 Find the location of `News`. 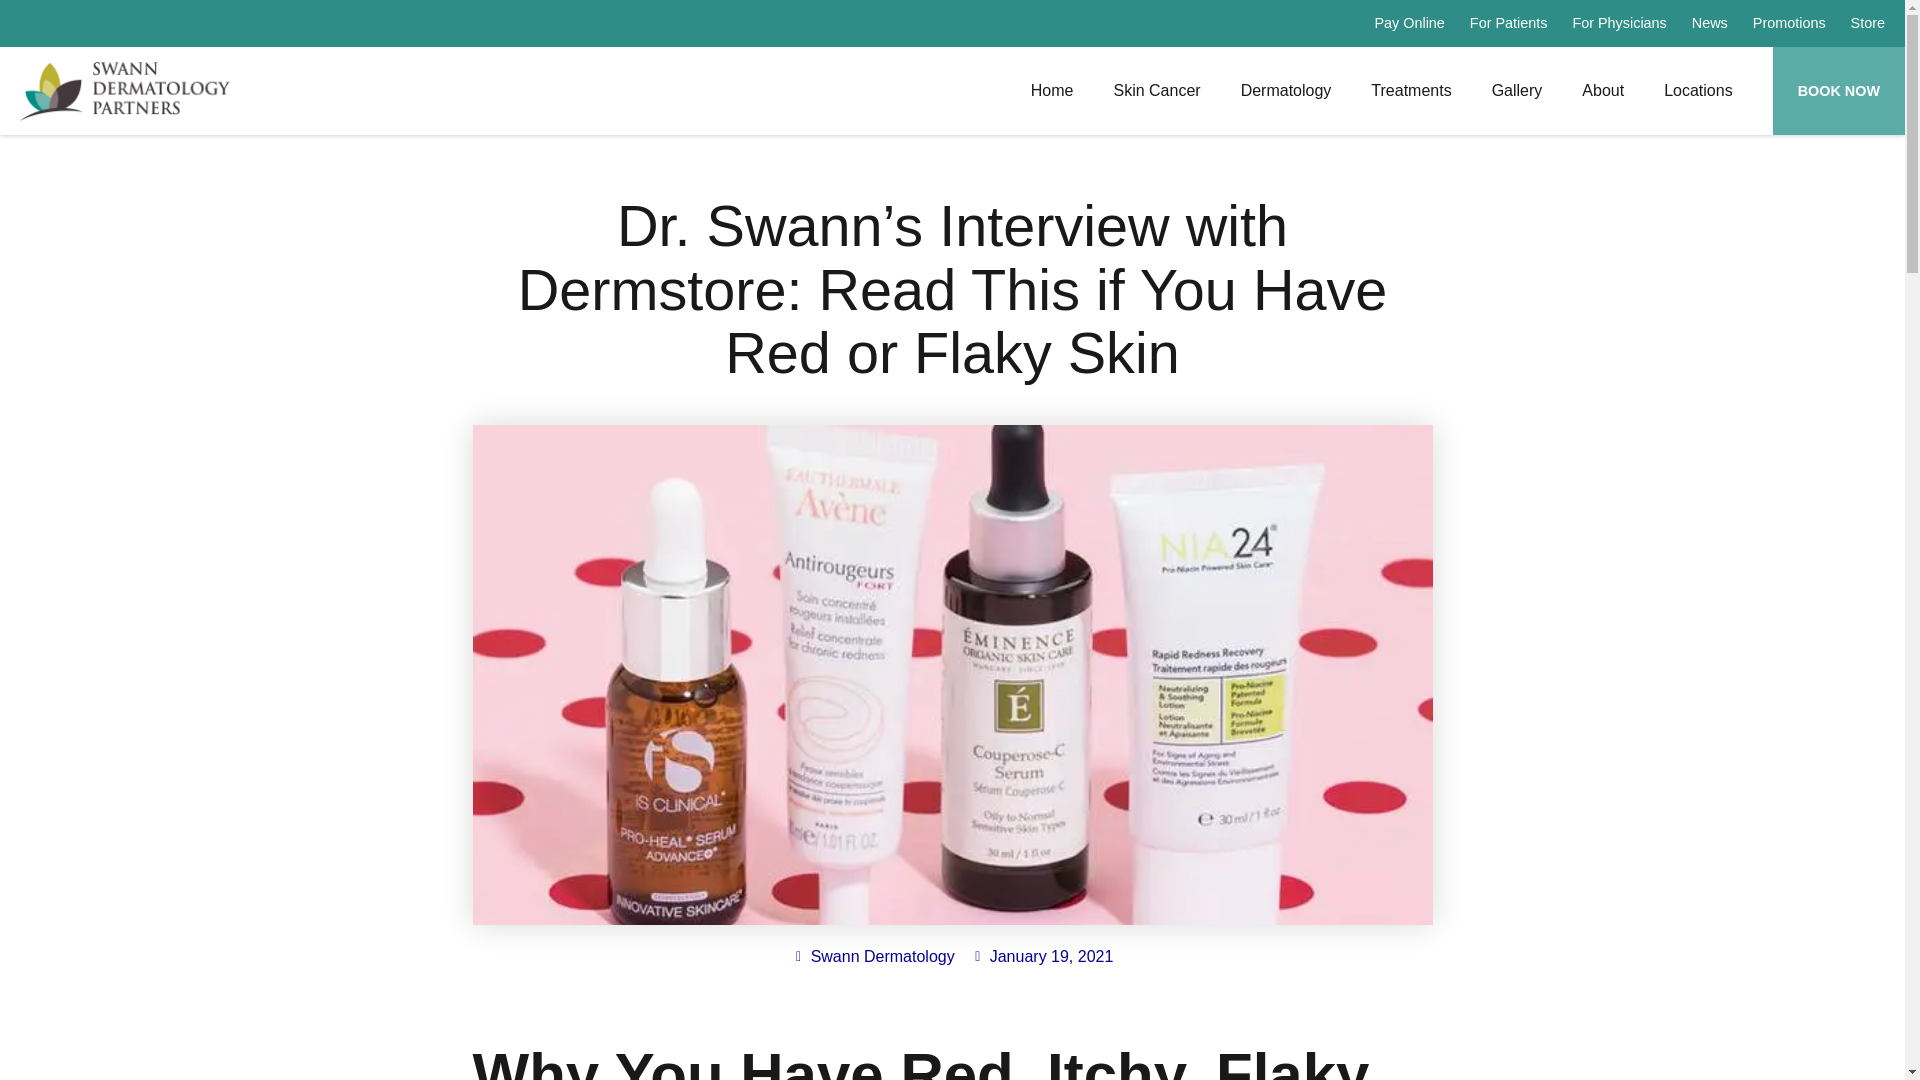

News is located at coordinates (1710, 22).